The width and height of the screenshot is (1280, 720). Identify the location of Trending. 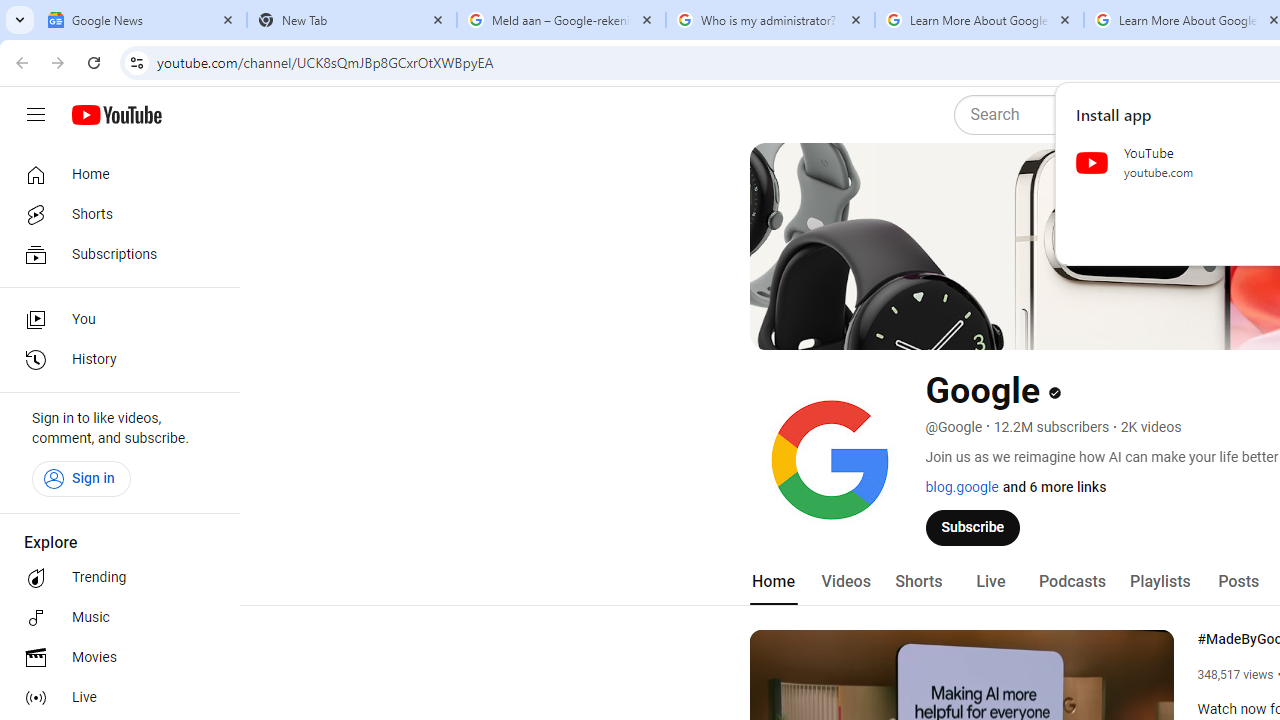
(114, 578).